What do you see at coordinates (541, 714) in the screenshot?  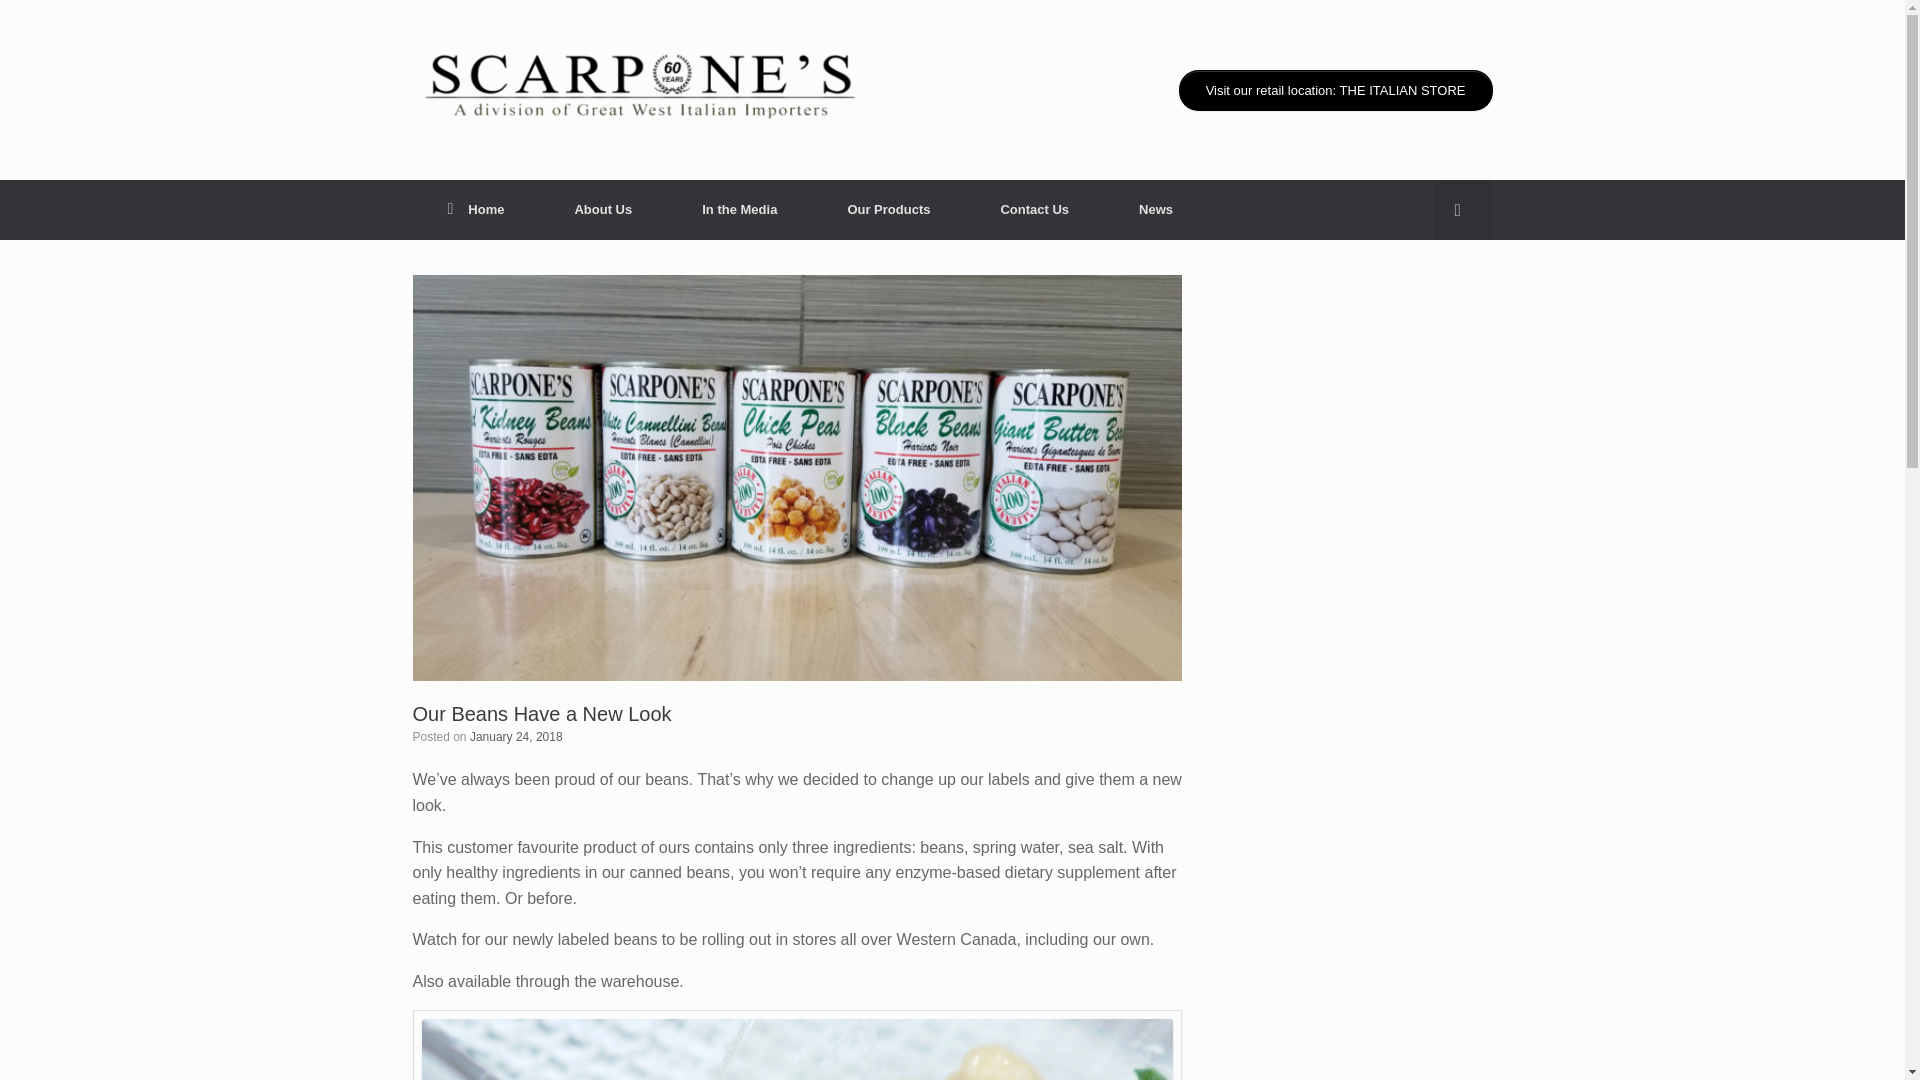 I see `Permalink to Our Beans Have a New Look` at bounding box center [541, 714].